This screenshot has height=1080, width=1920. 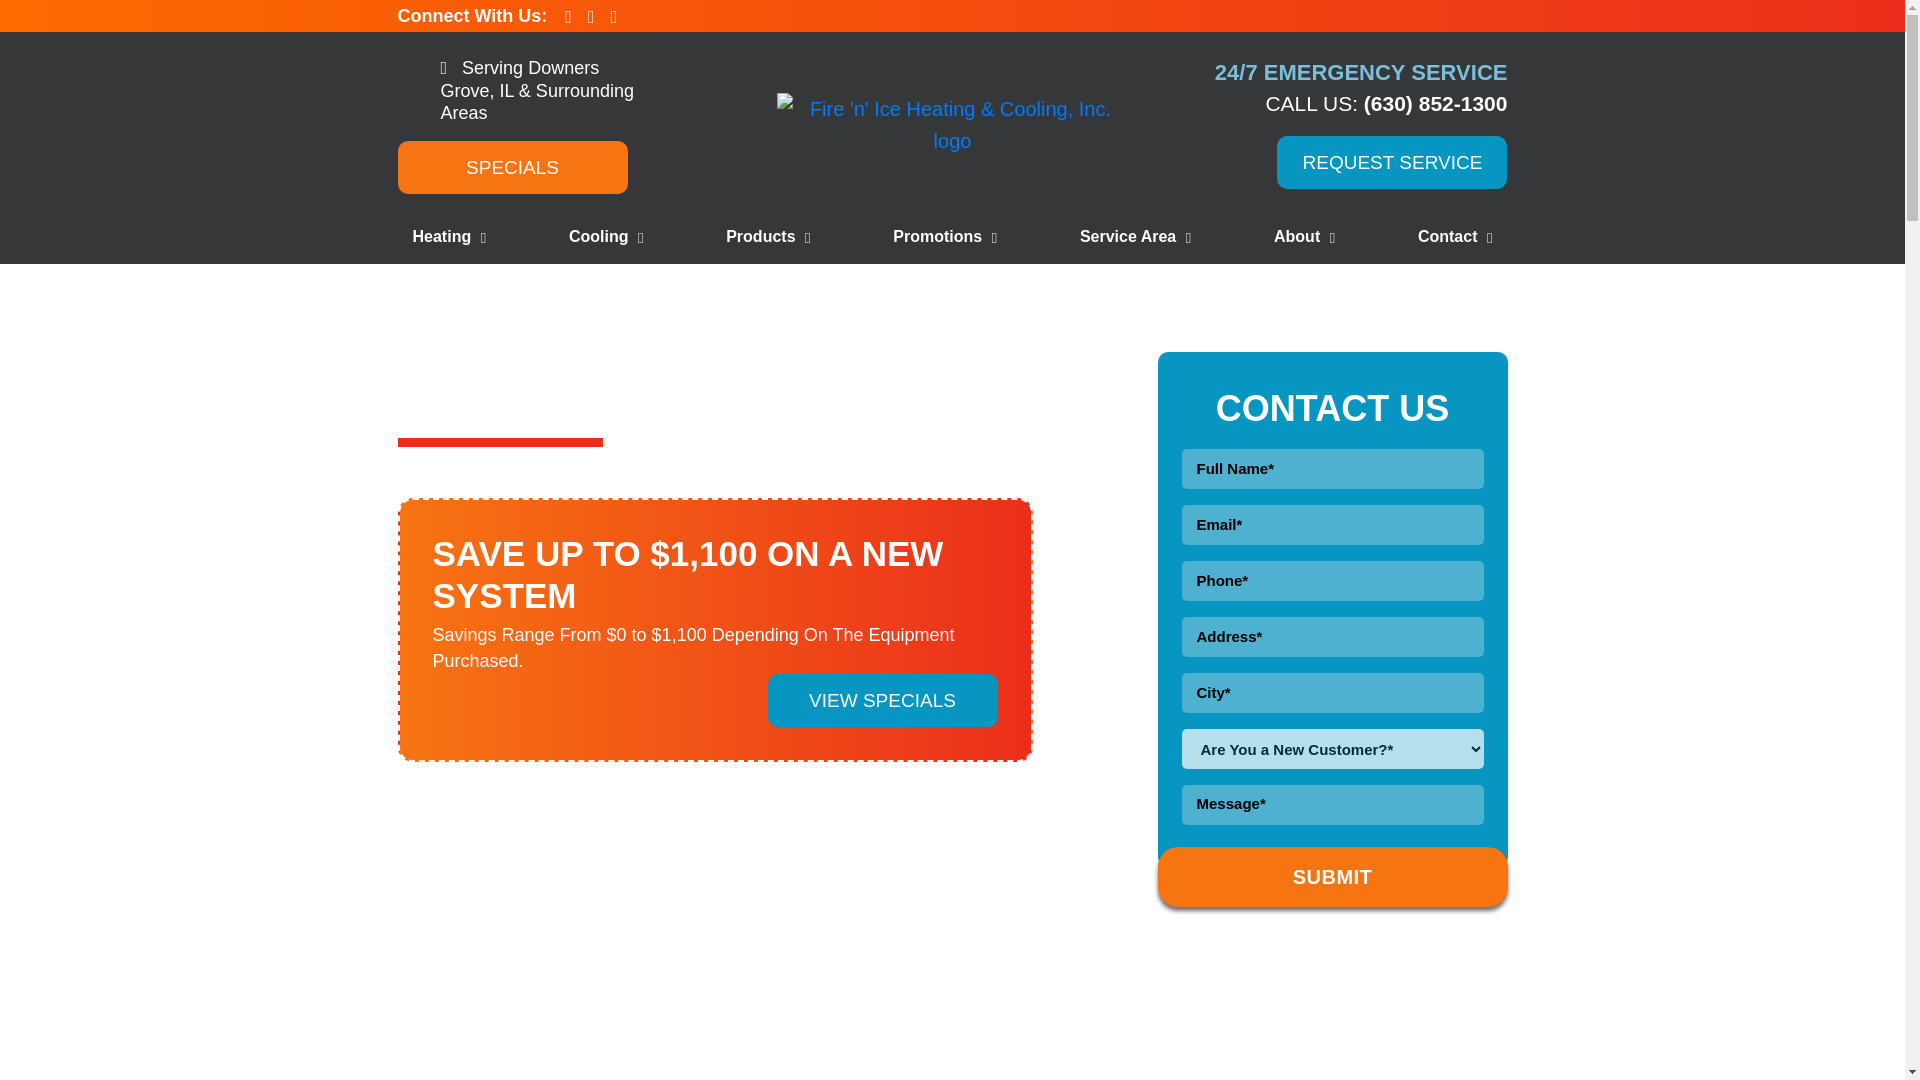 I want to click on Cooling, so click(x=606, y=236).